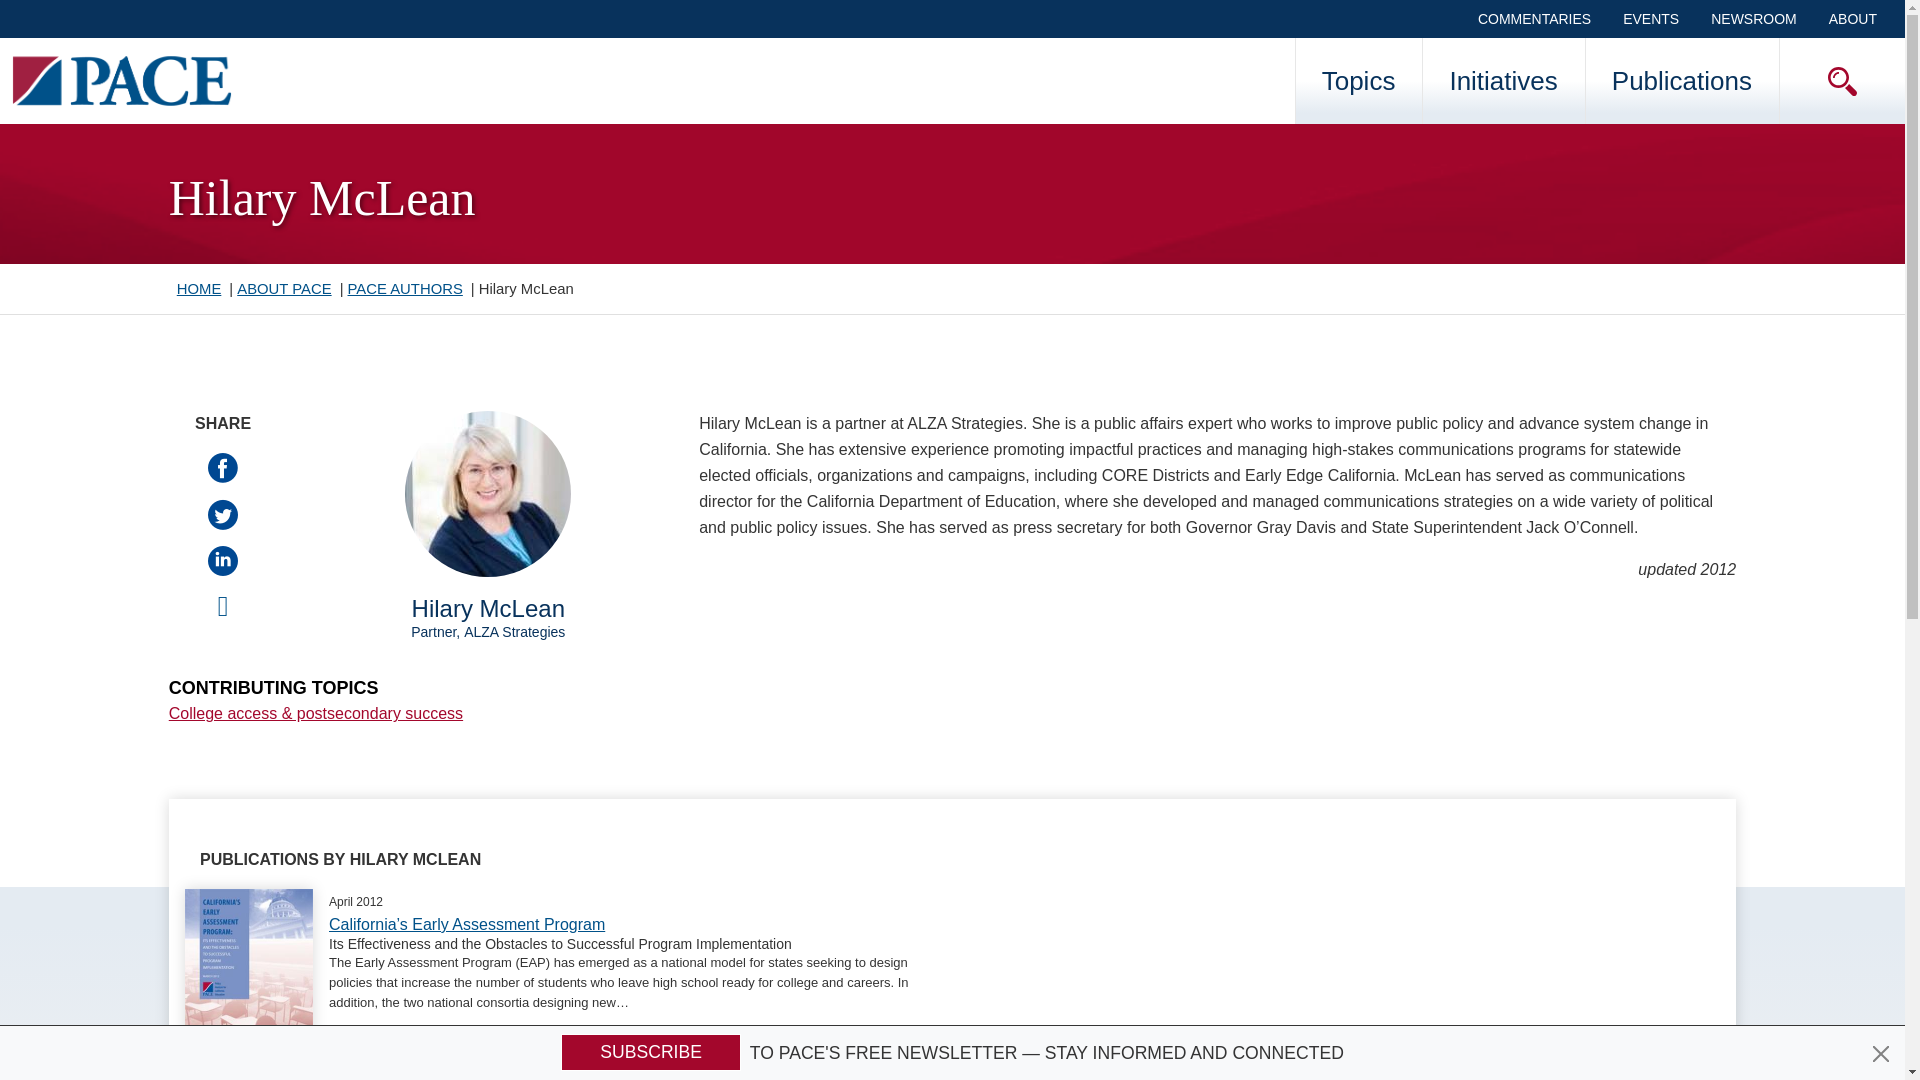 This screenshot has height=1080, width=1920. Describe the element at coordinates (122, 80) in the screenshot. I see `Home` at that location.